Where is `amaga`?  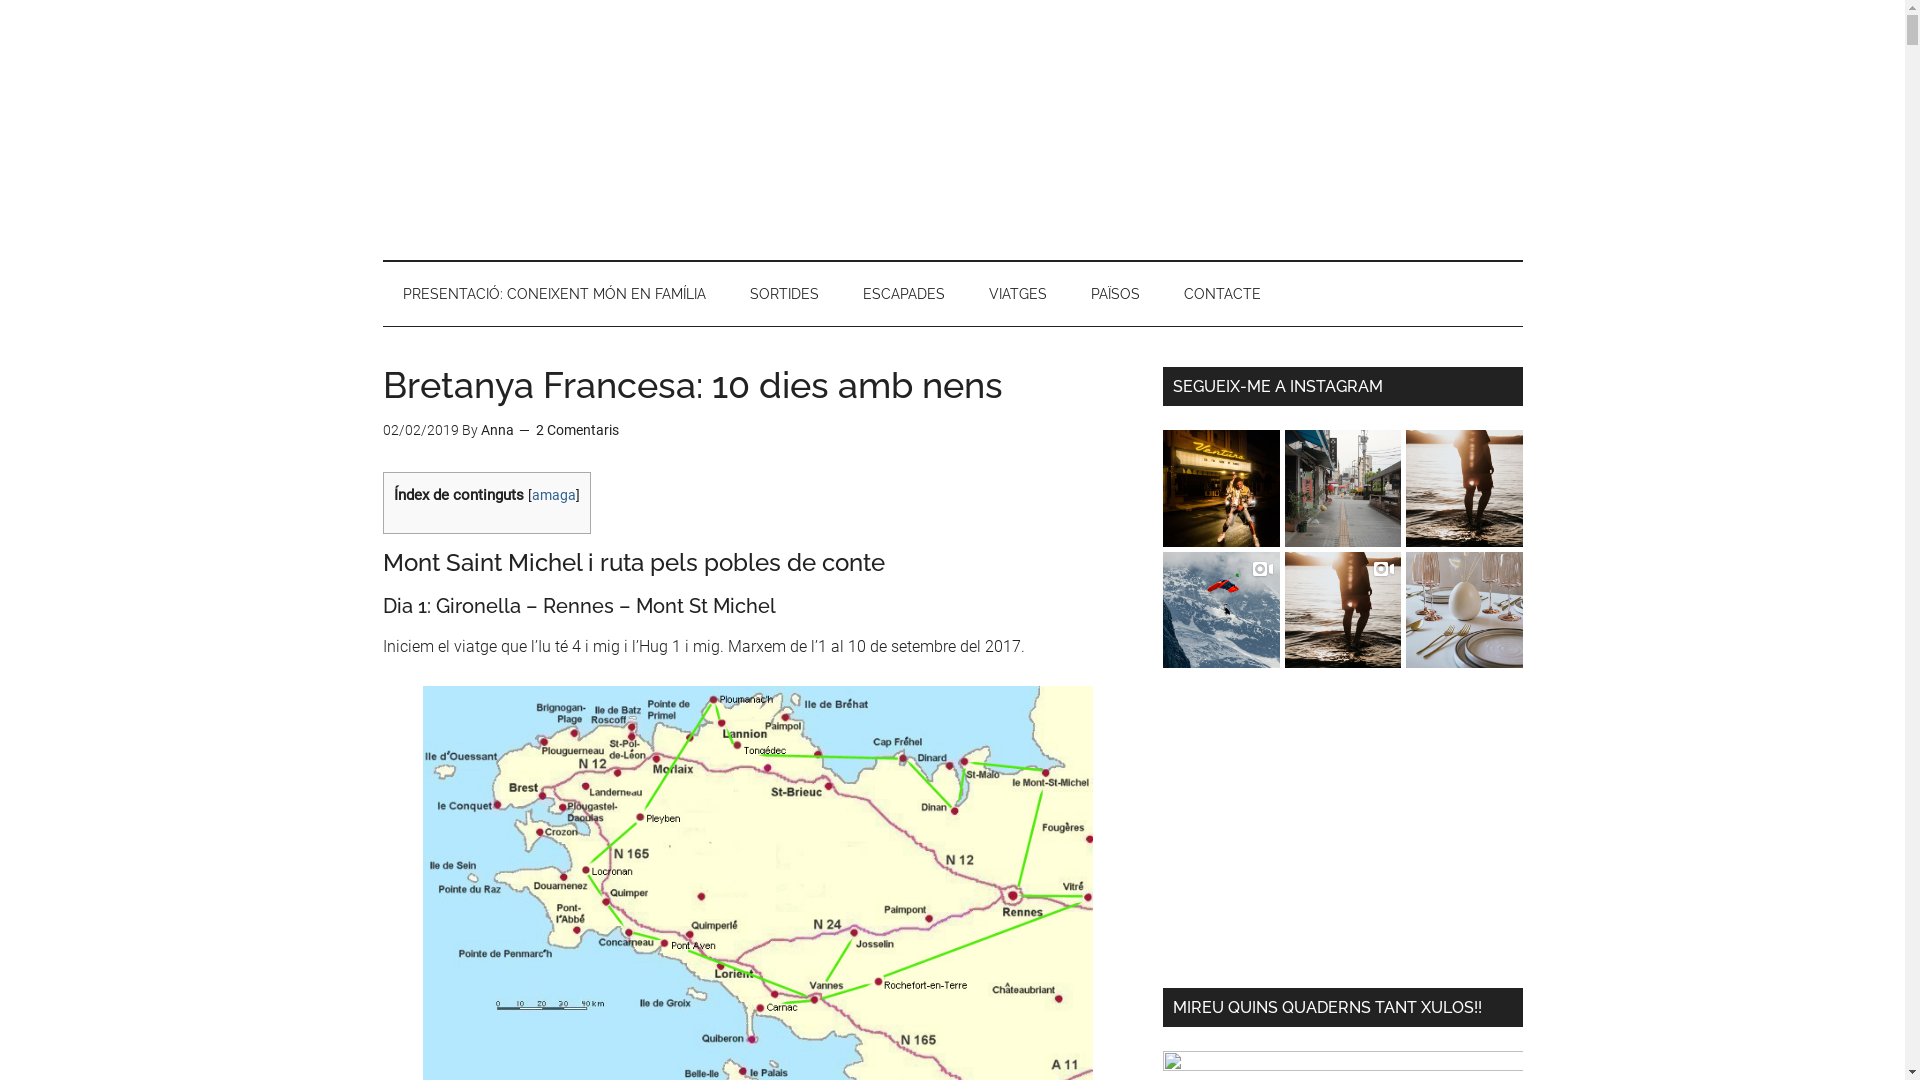
amaga is located at coordinates (554, 495).